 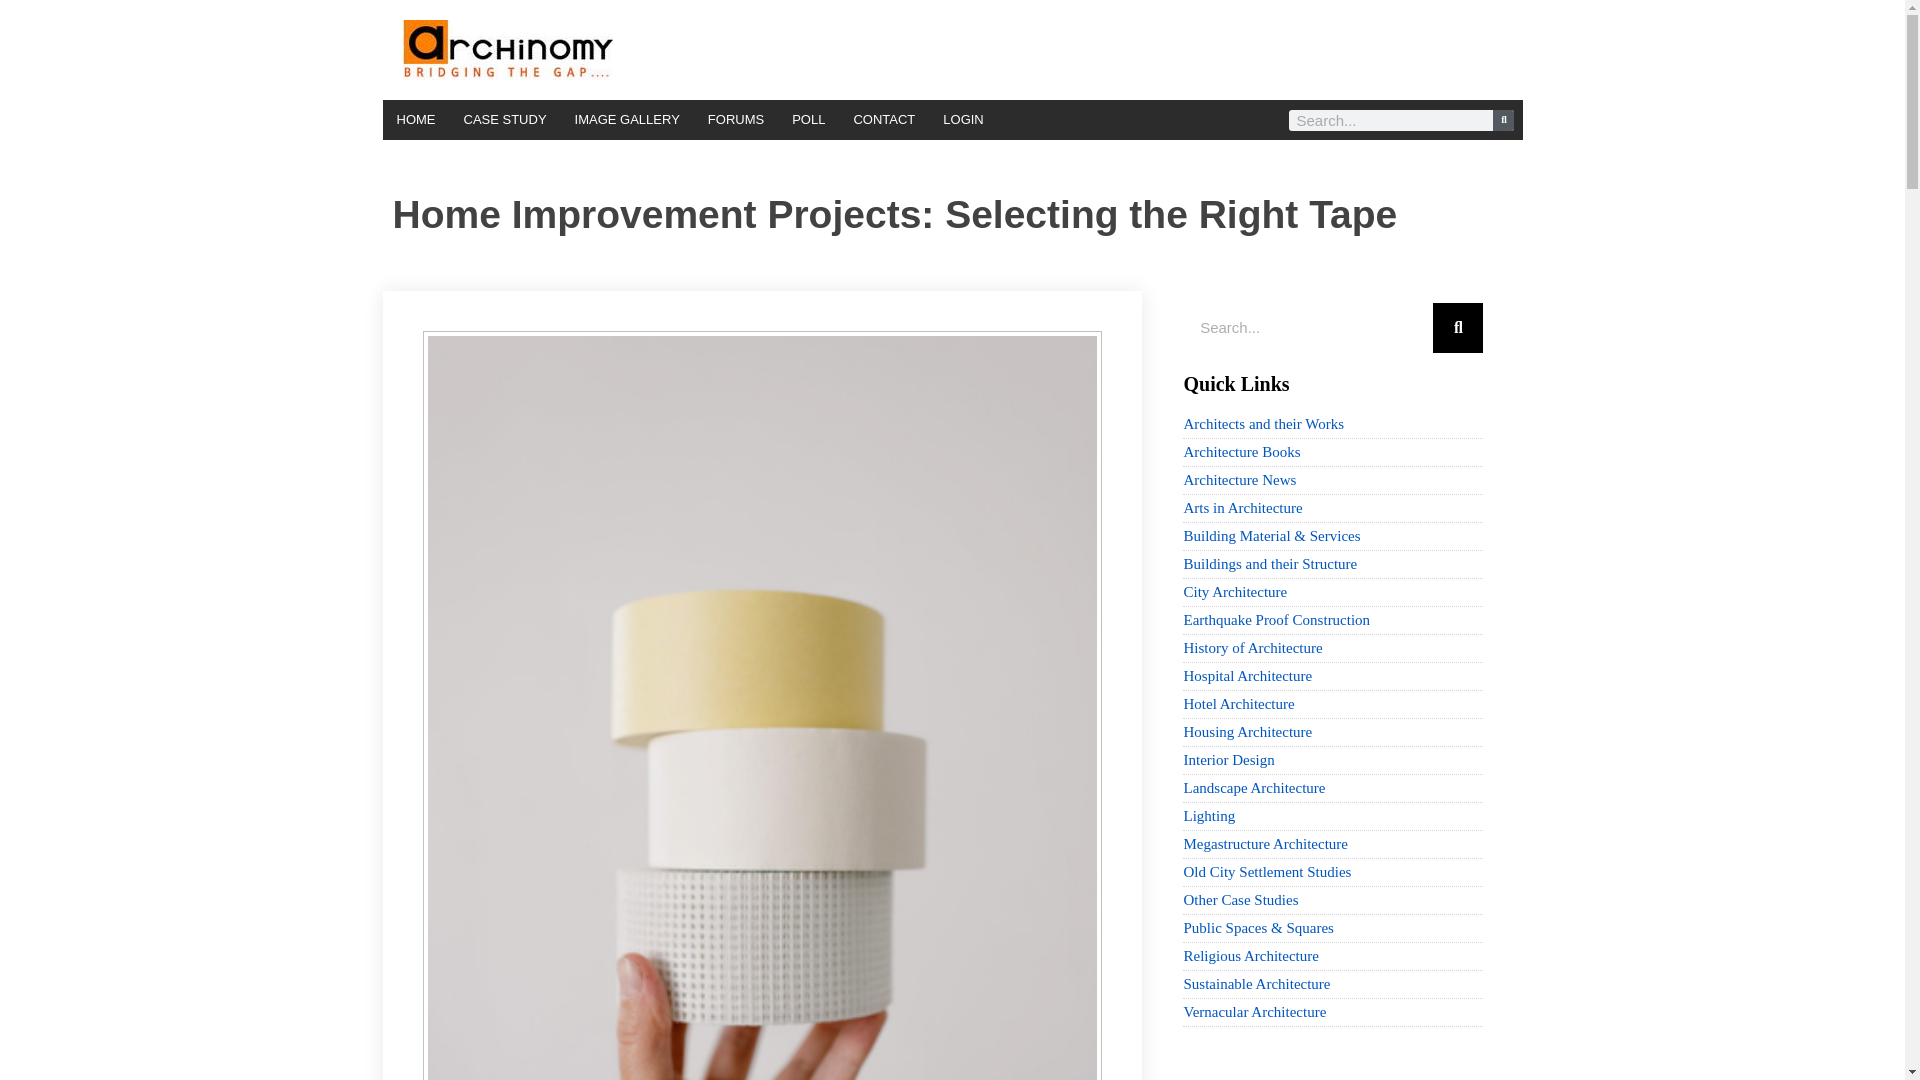 What do you see at coordinates (884, 120) in the screenshot?
I see `CONTACT` at bounding box center [884, 120].